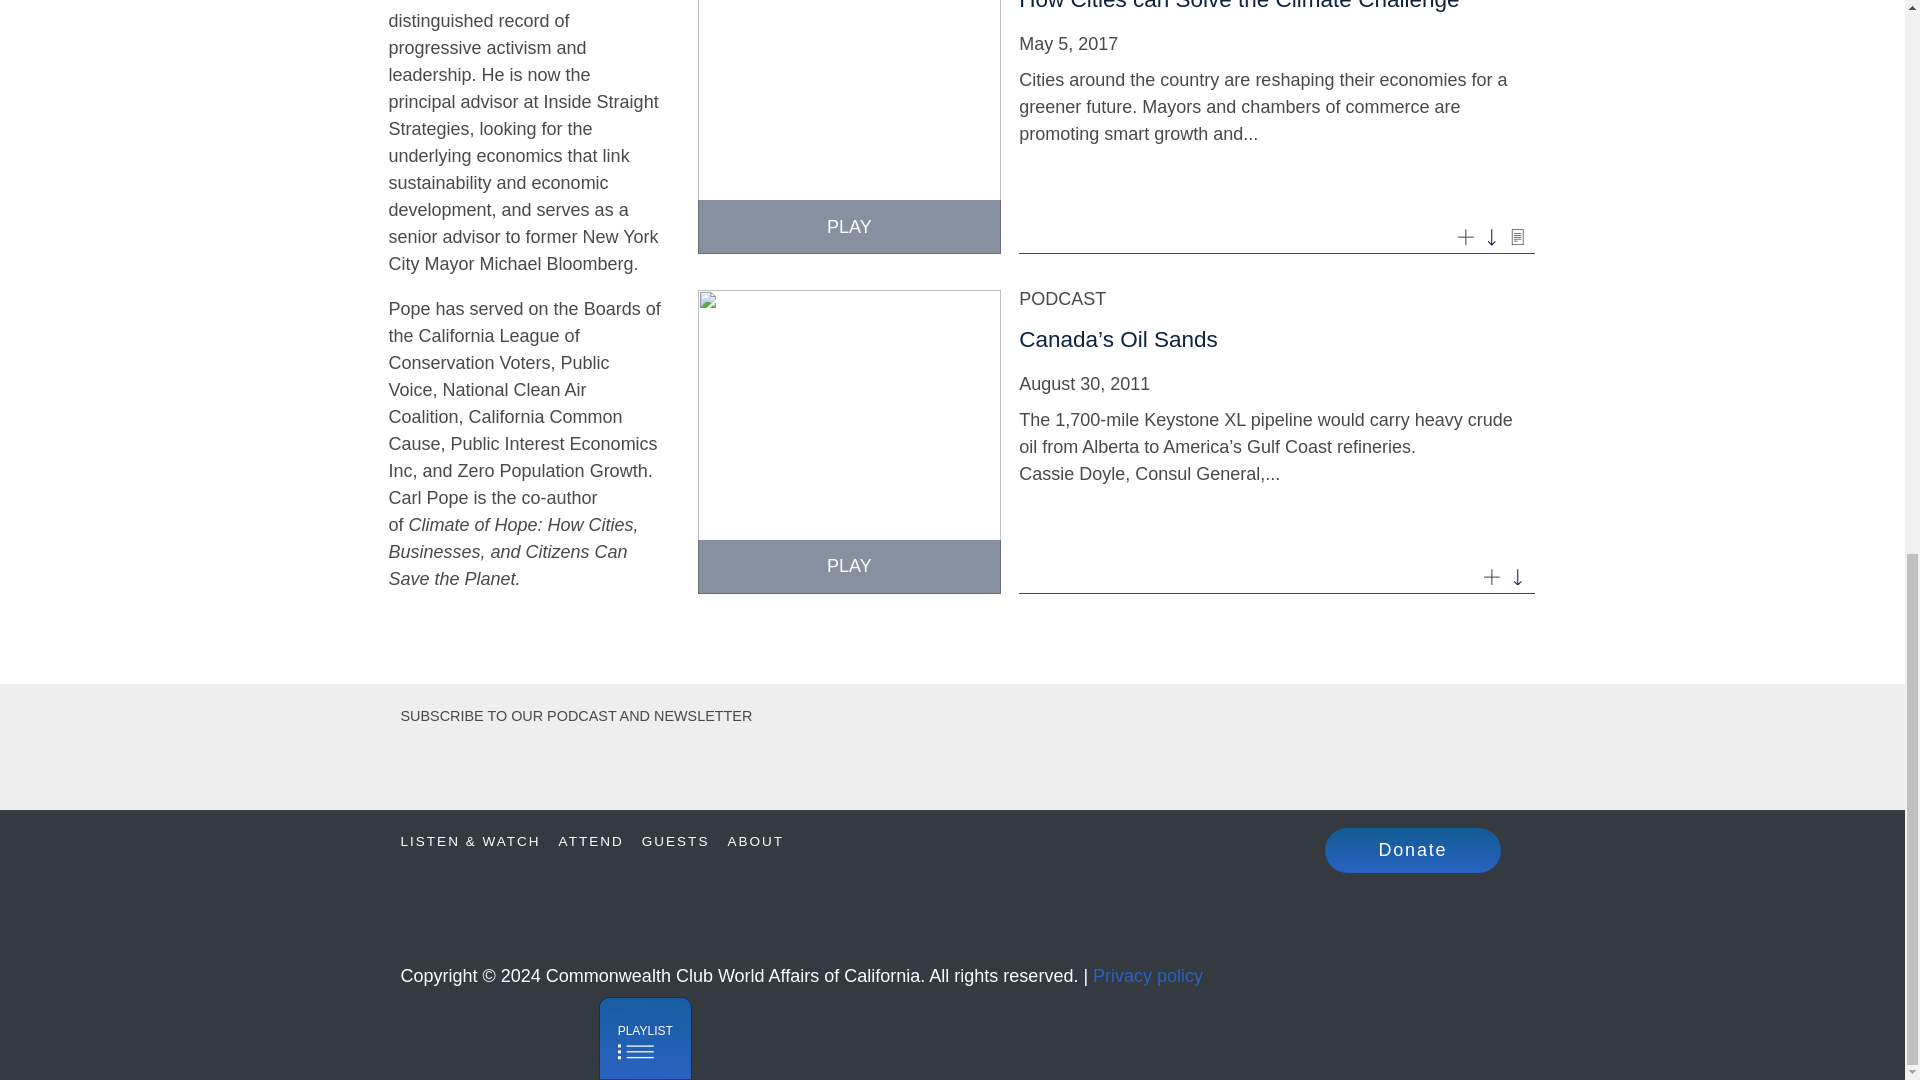  I want to click on Download transcript as PDF, so click(1518, 235).